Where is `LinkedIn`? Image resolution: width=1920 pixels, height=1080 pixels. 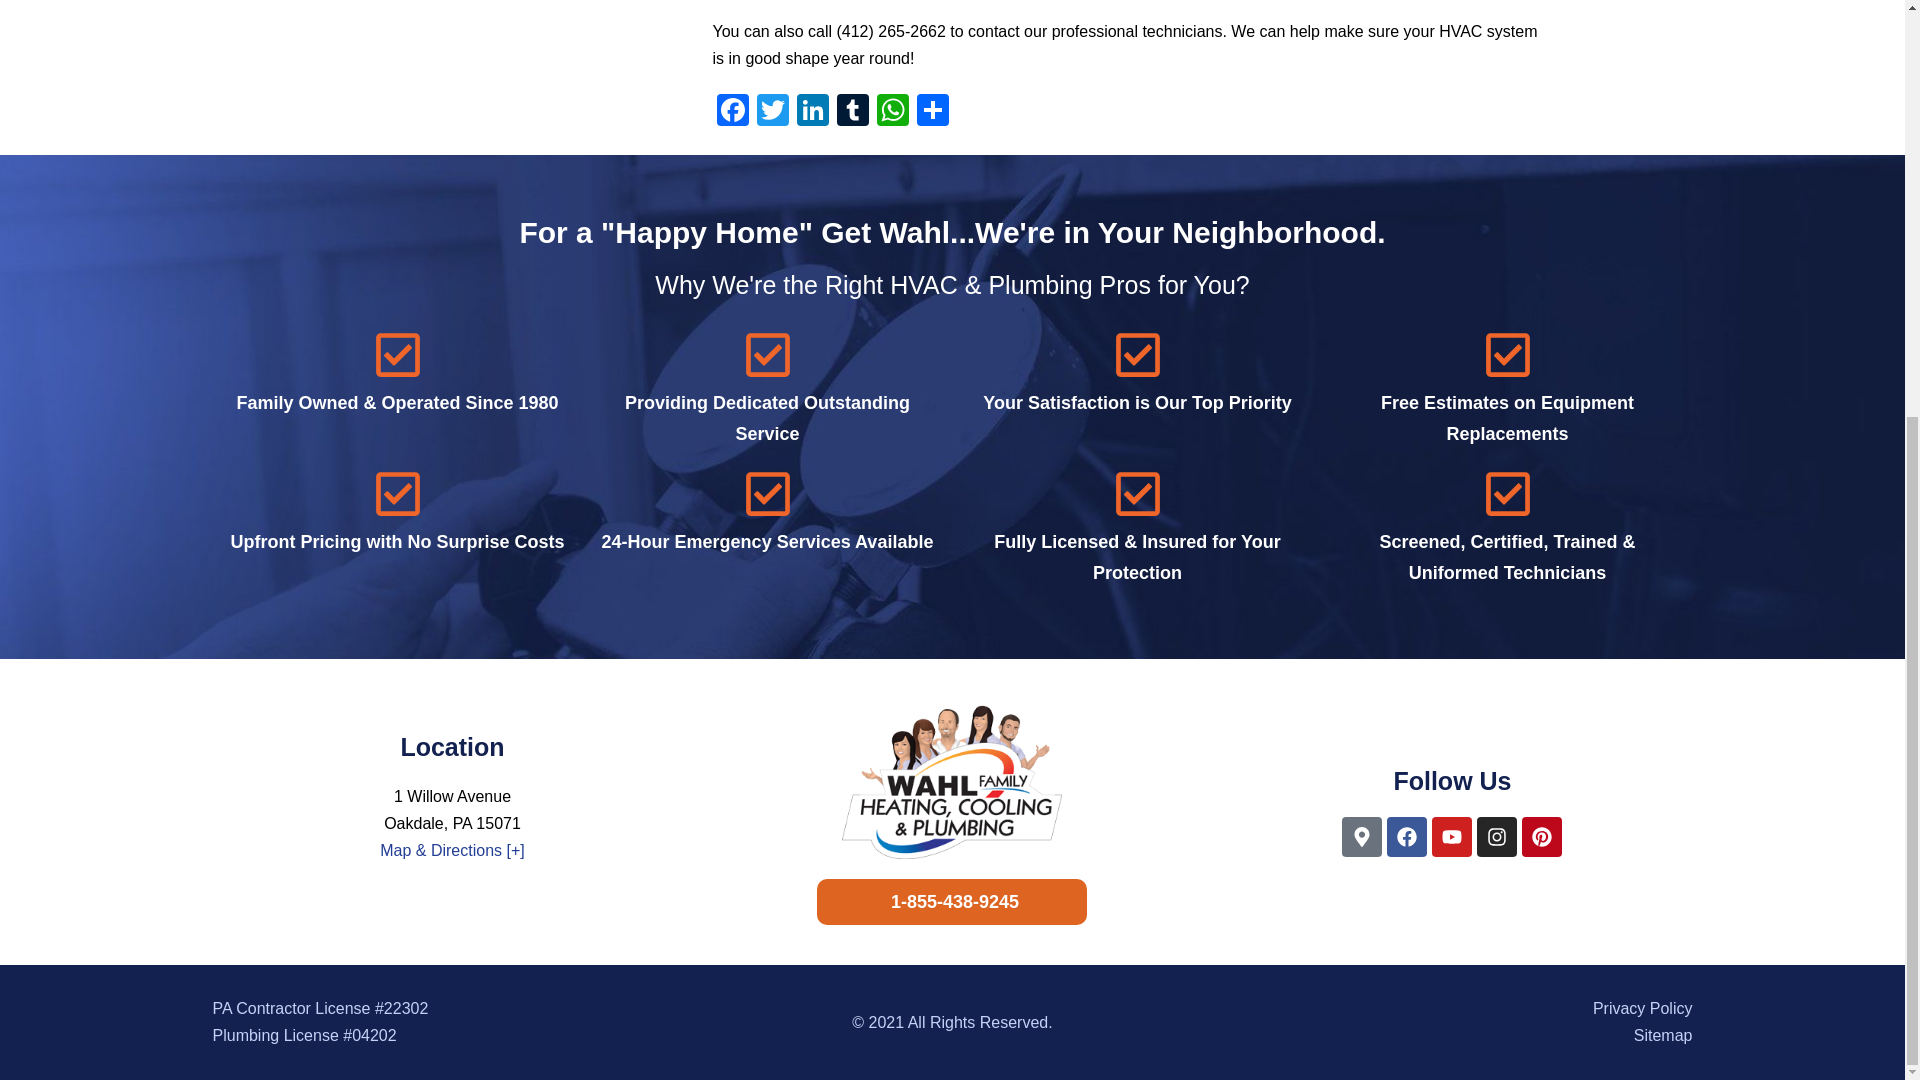
LinkedIn is located at coordinates (811, 112).